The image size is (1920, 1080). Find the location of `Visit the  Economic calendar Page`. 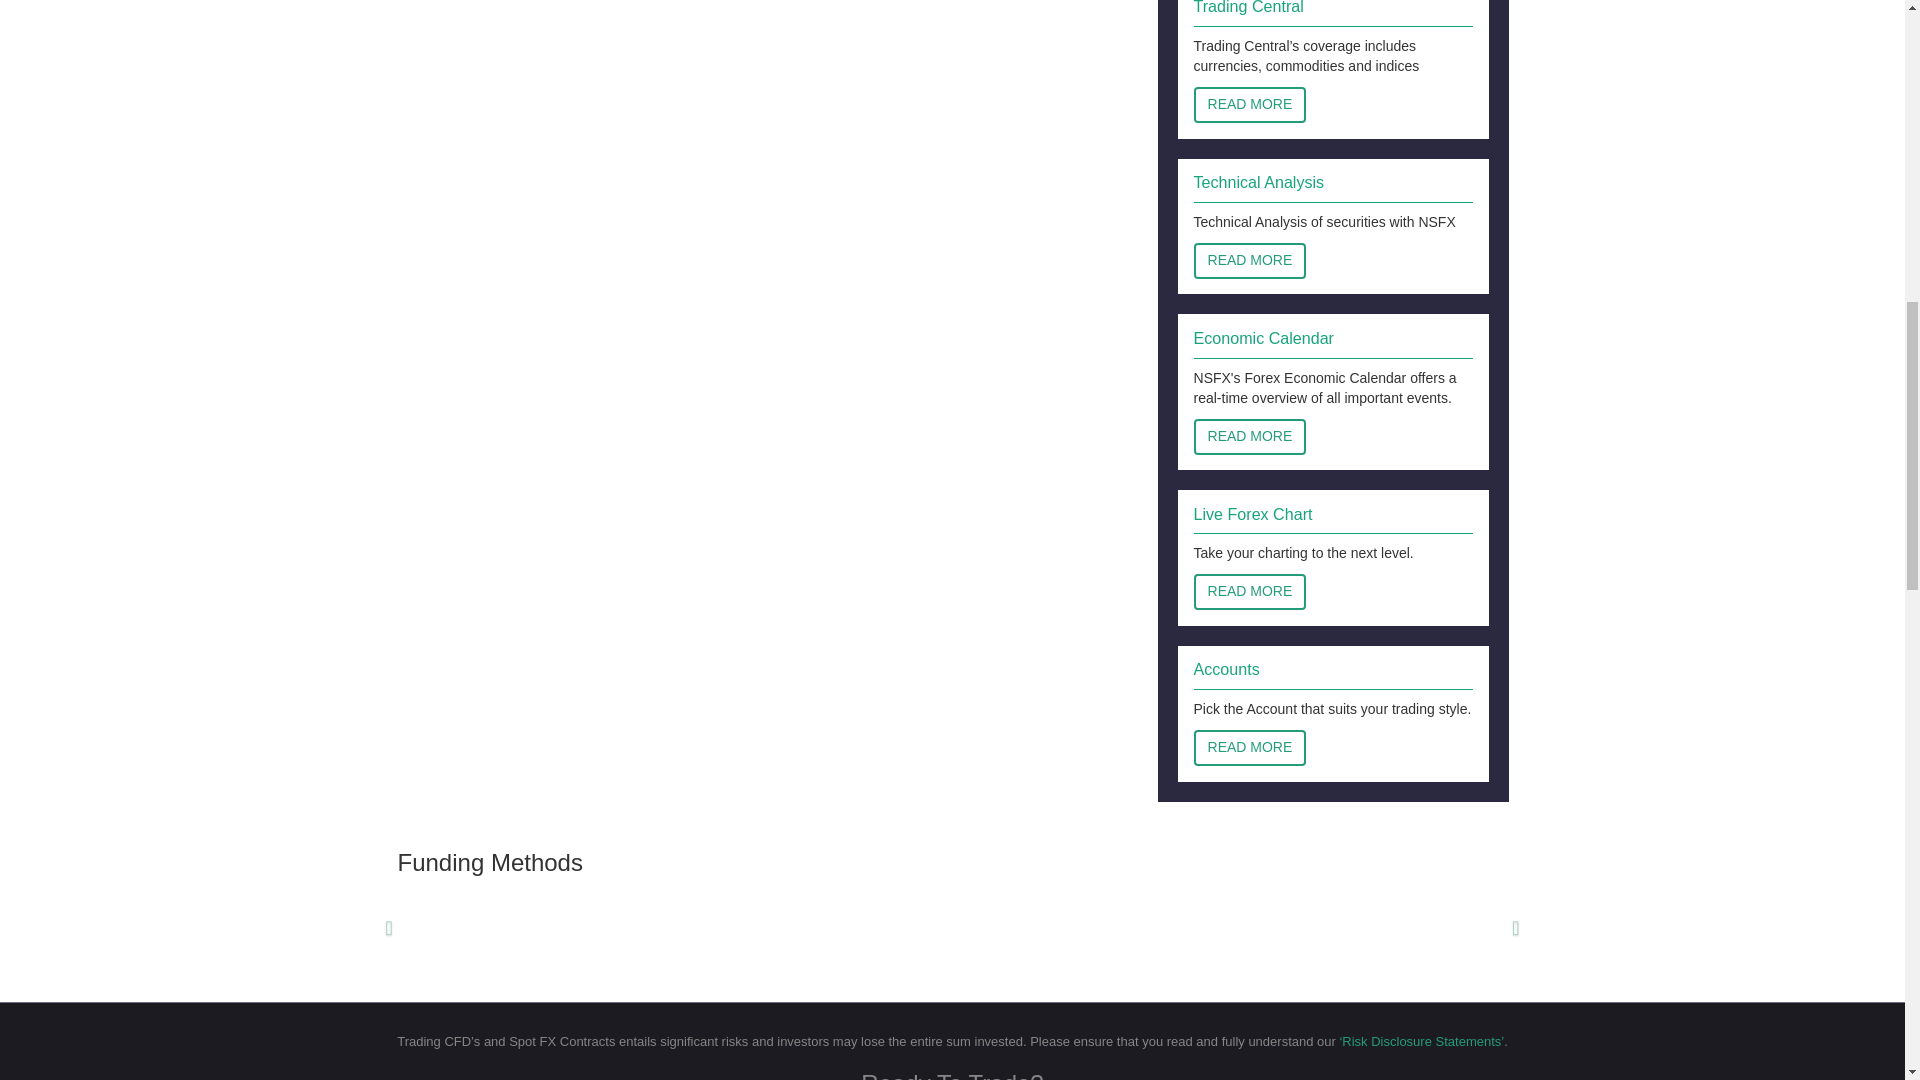

Visit the  Economic calendar Page is located at coordinates (1250, 436).